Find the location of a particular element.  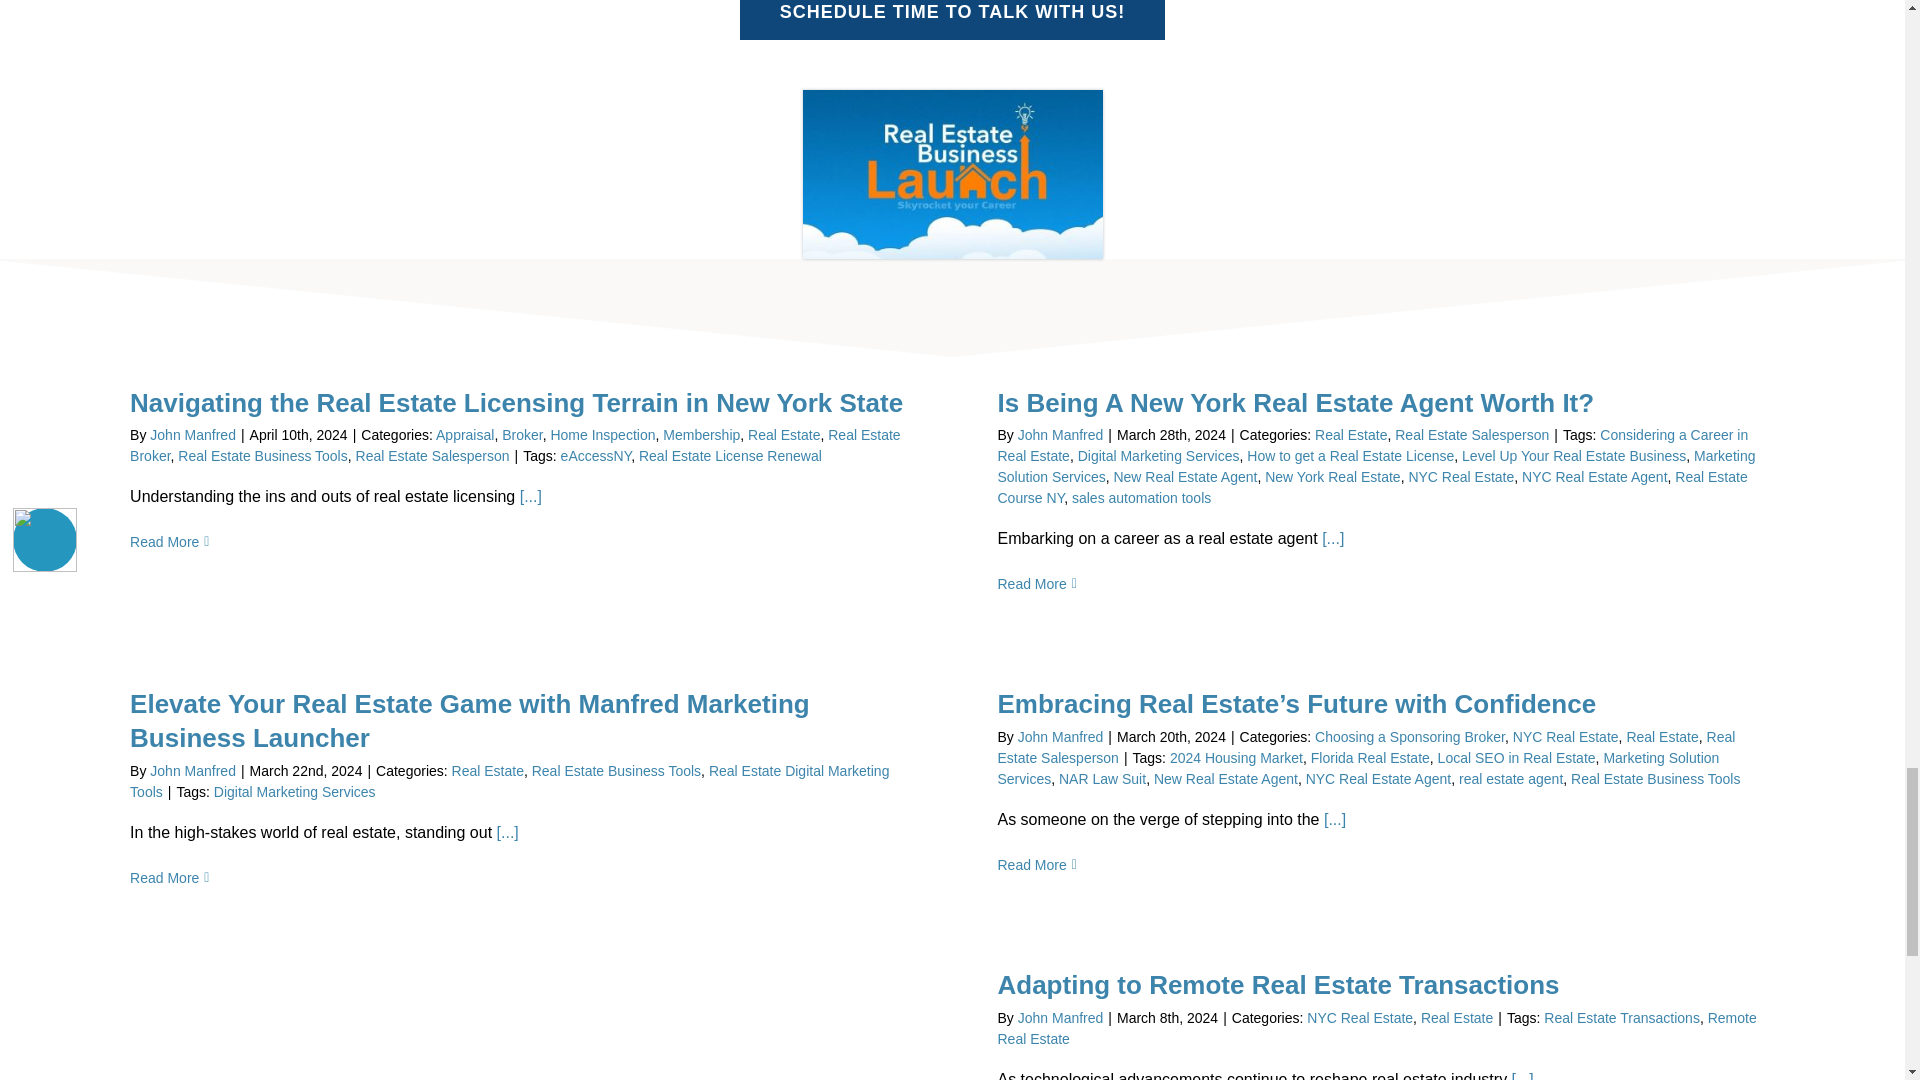

How Much Do Real Estate Agents Make in New York State is located at coordinates (952, 96).